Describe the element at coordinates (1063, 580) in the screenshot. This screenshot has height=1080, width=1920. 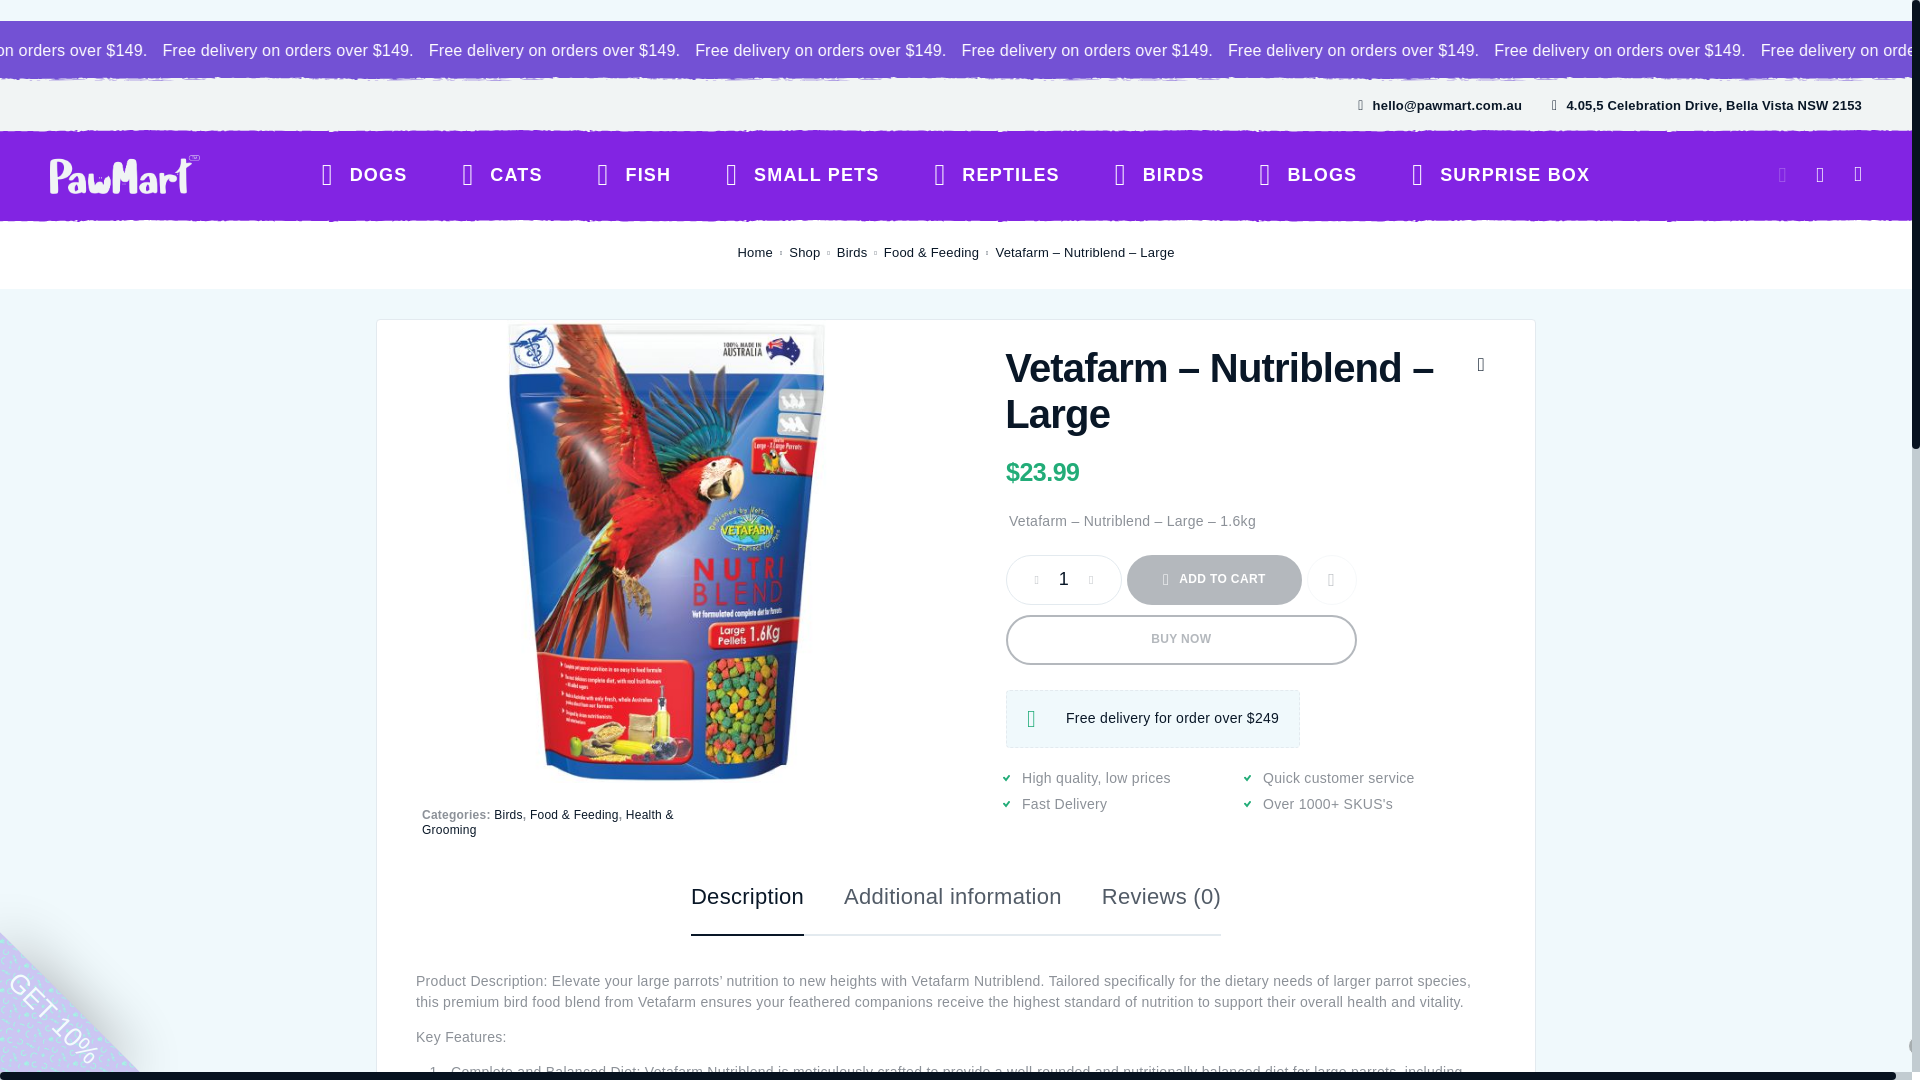
I see `1` at that location.